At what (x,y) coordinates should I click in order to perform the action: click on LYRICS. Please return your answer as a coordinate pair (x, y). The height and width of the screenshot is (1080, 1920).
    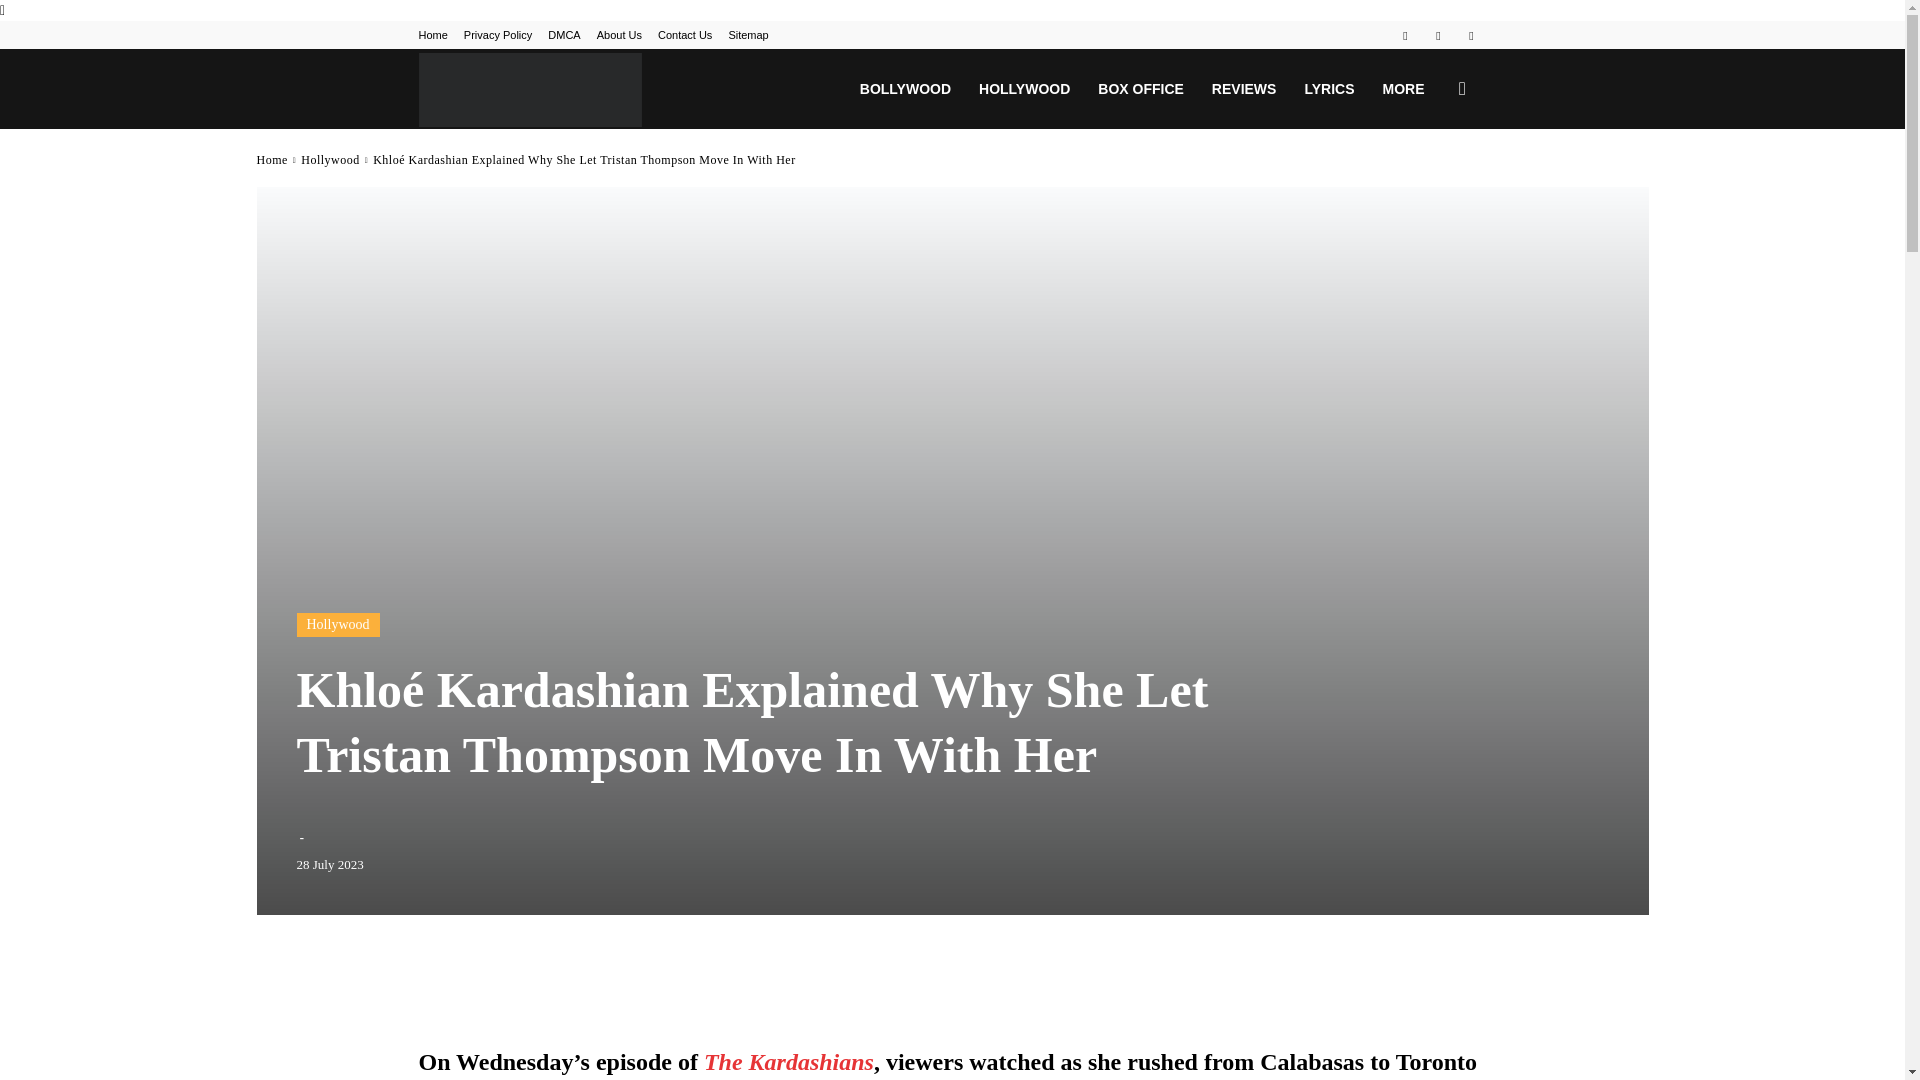
    Looking at the image, I should click on (1328, 88).